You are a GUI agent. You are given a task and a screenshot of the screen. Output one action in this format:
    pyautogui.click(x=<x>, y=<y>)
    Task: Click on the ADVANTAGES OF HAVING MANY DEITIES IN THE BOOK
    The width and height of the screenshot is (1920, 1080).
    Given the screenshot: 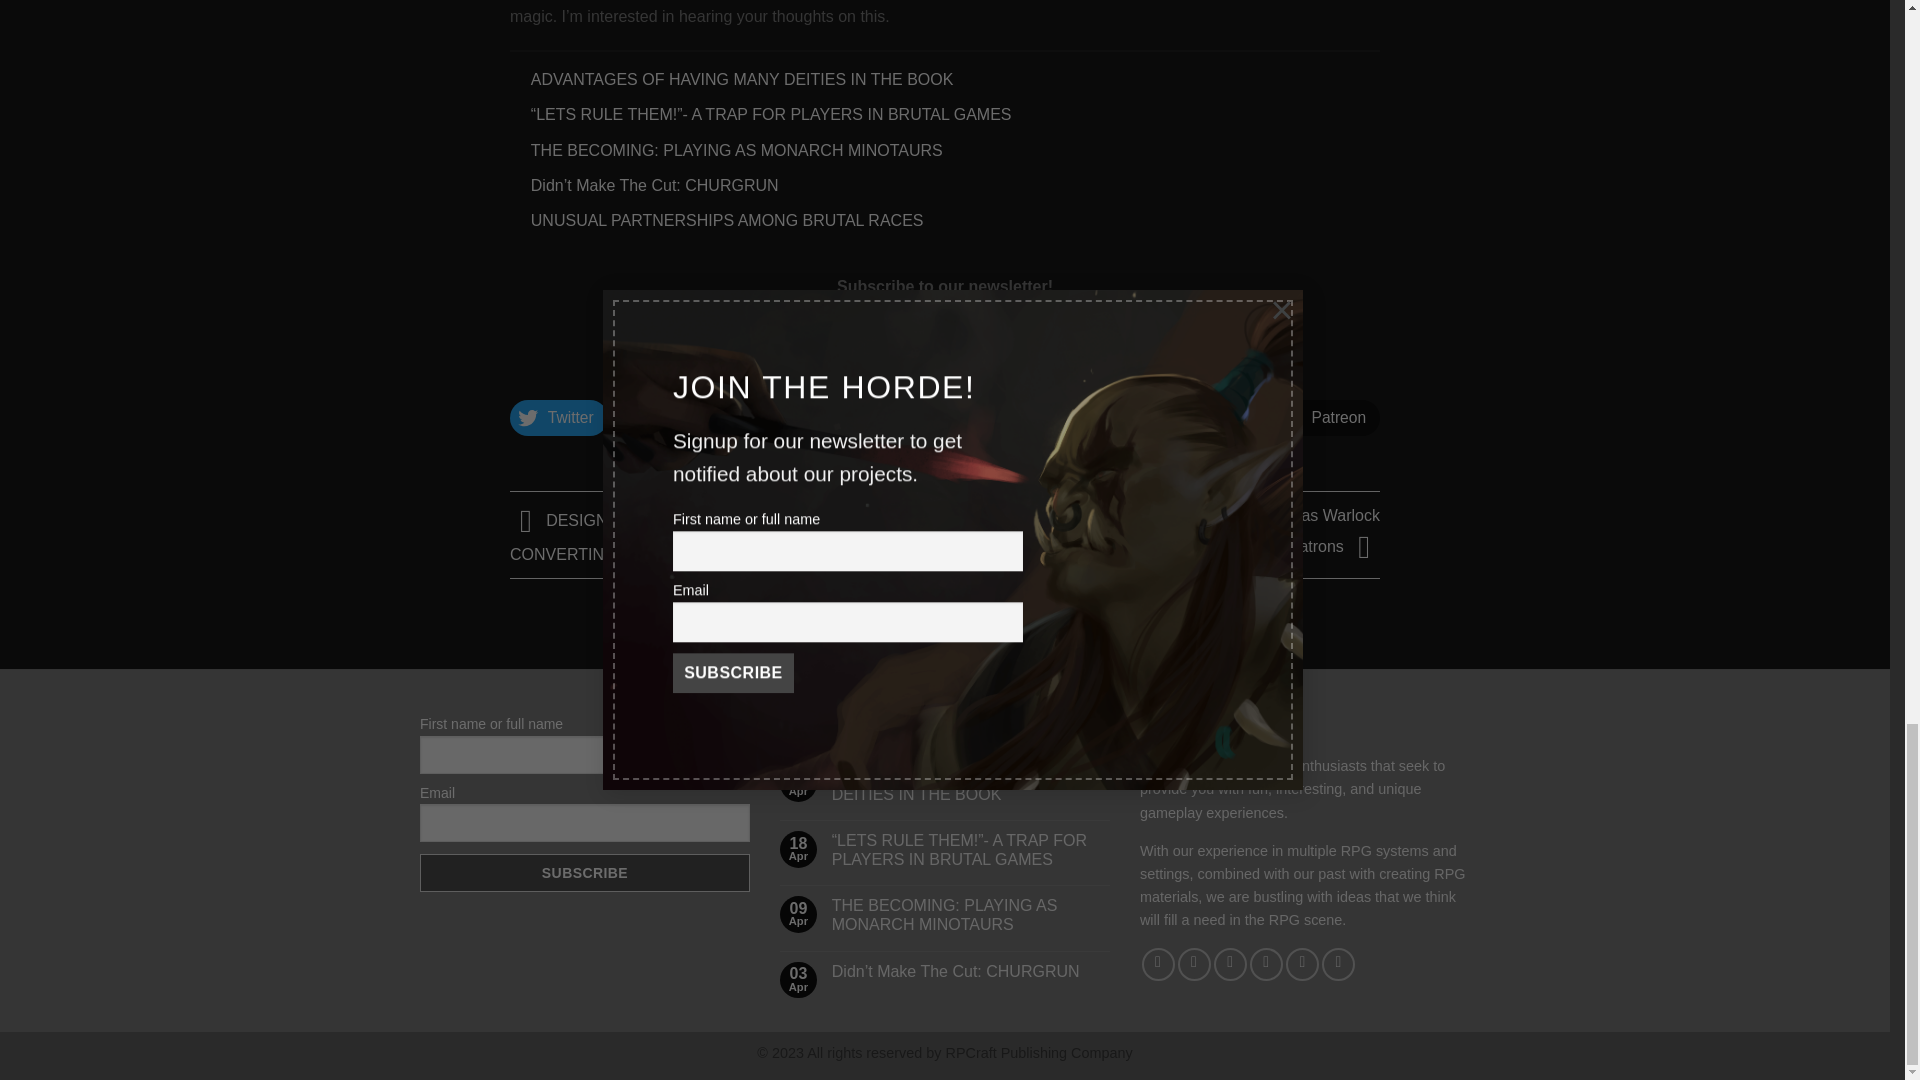 What is the action you would take?
    pyautogui.click(x=970, y=784)
    